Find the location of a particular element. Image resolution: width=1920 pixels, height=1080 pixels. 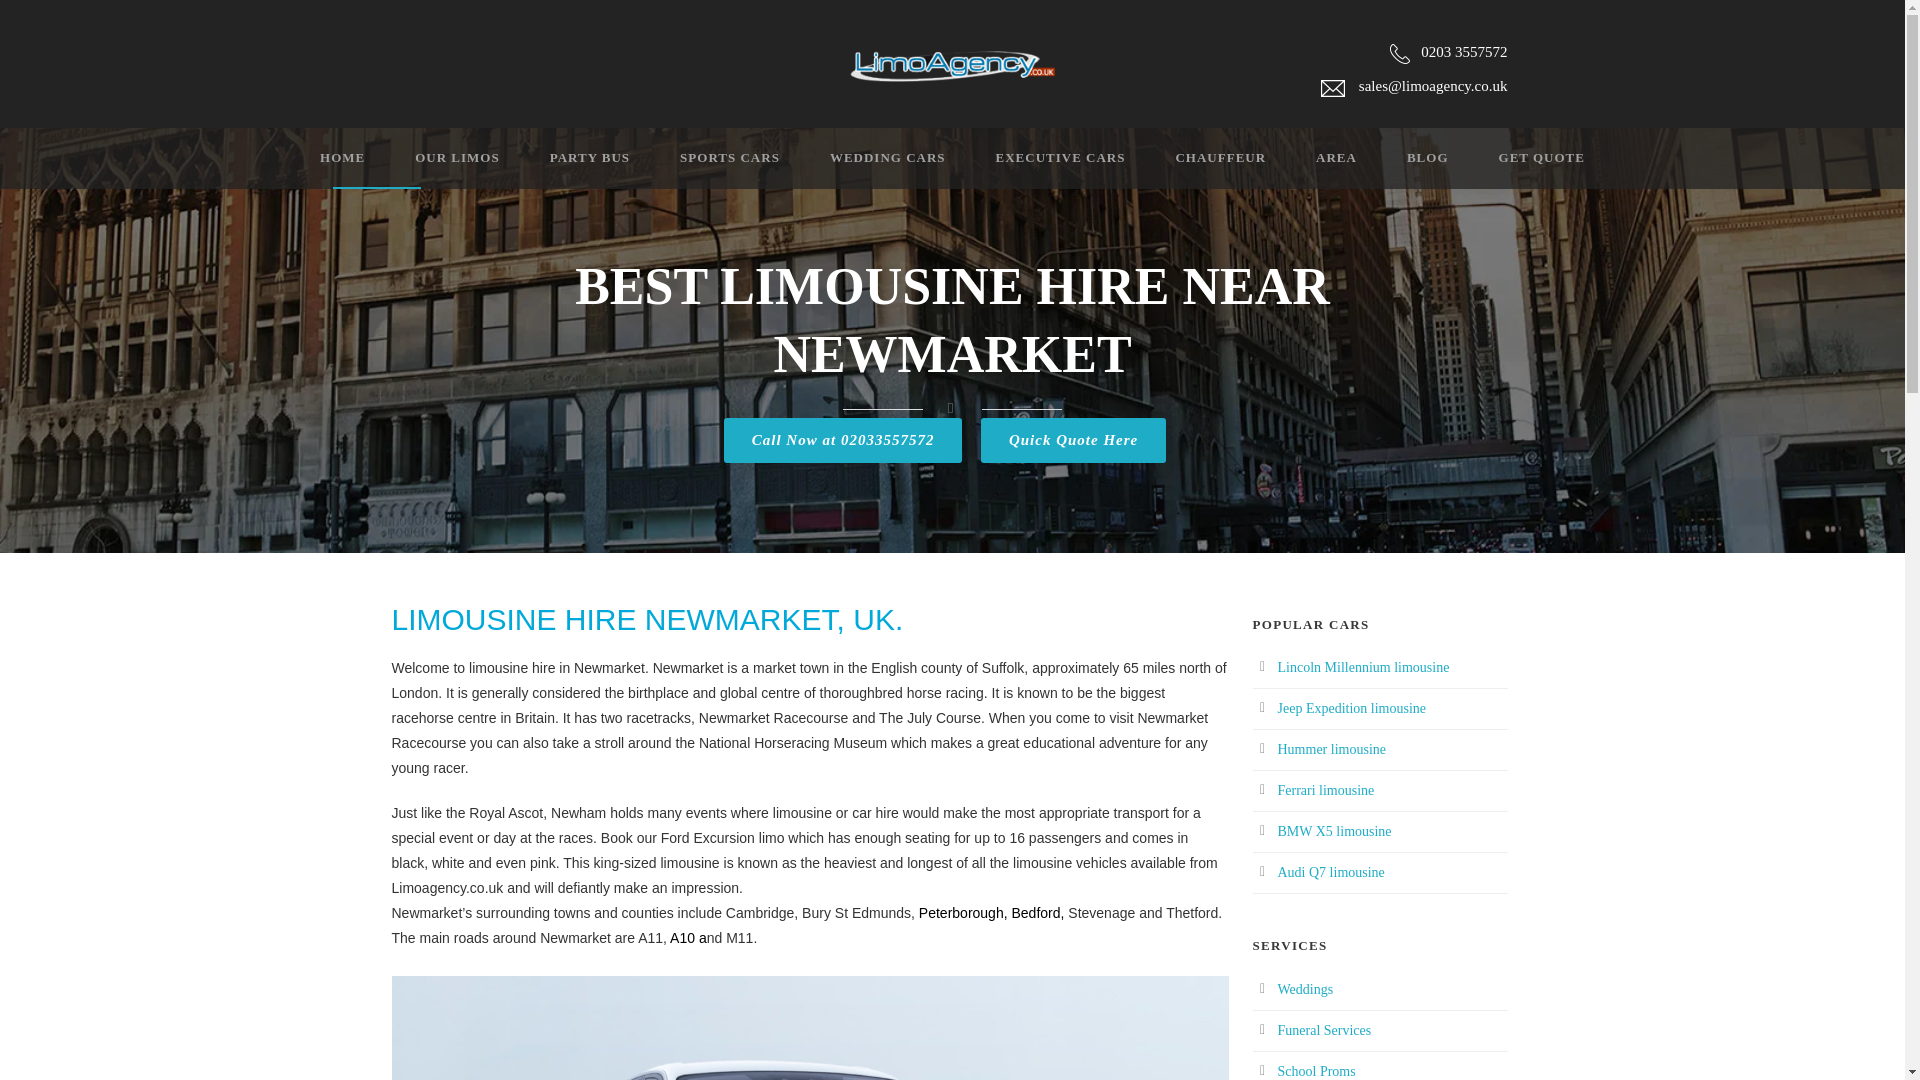

Call Now at 02033557572 is located at coordinates (843, 440).